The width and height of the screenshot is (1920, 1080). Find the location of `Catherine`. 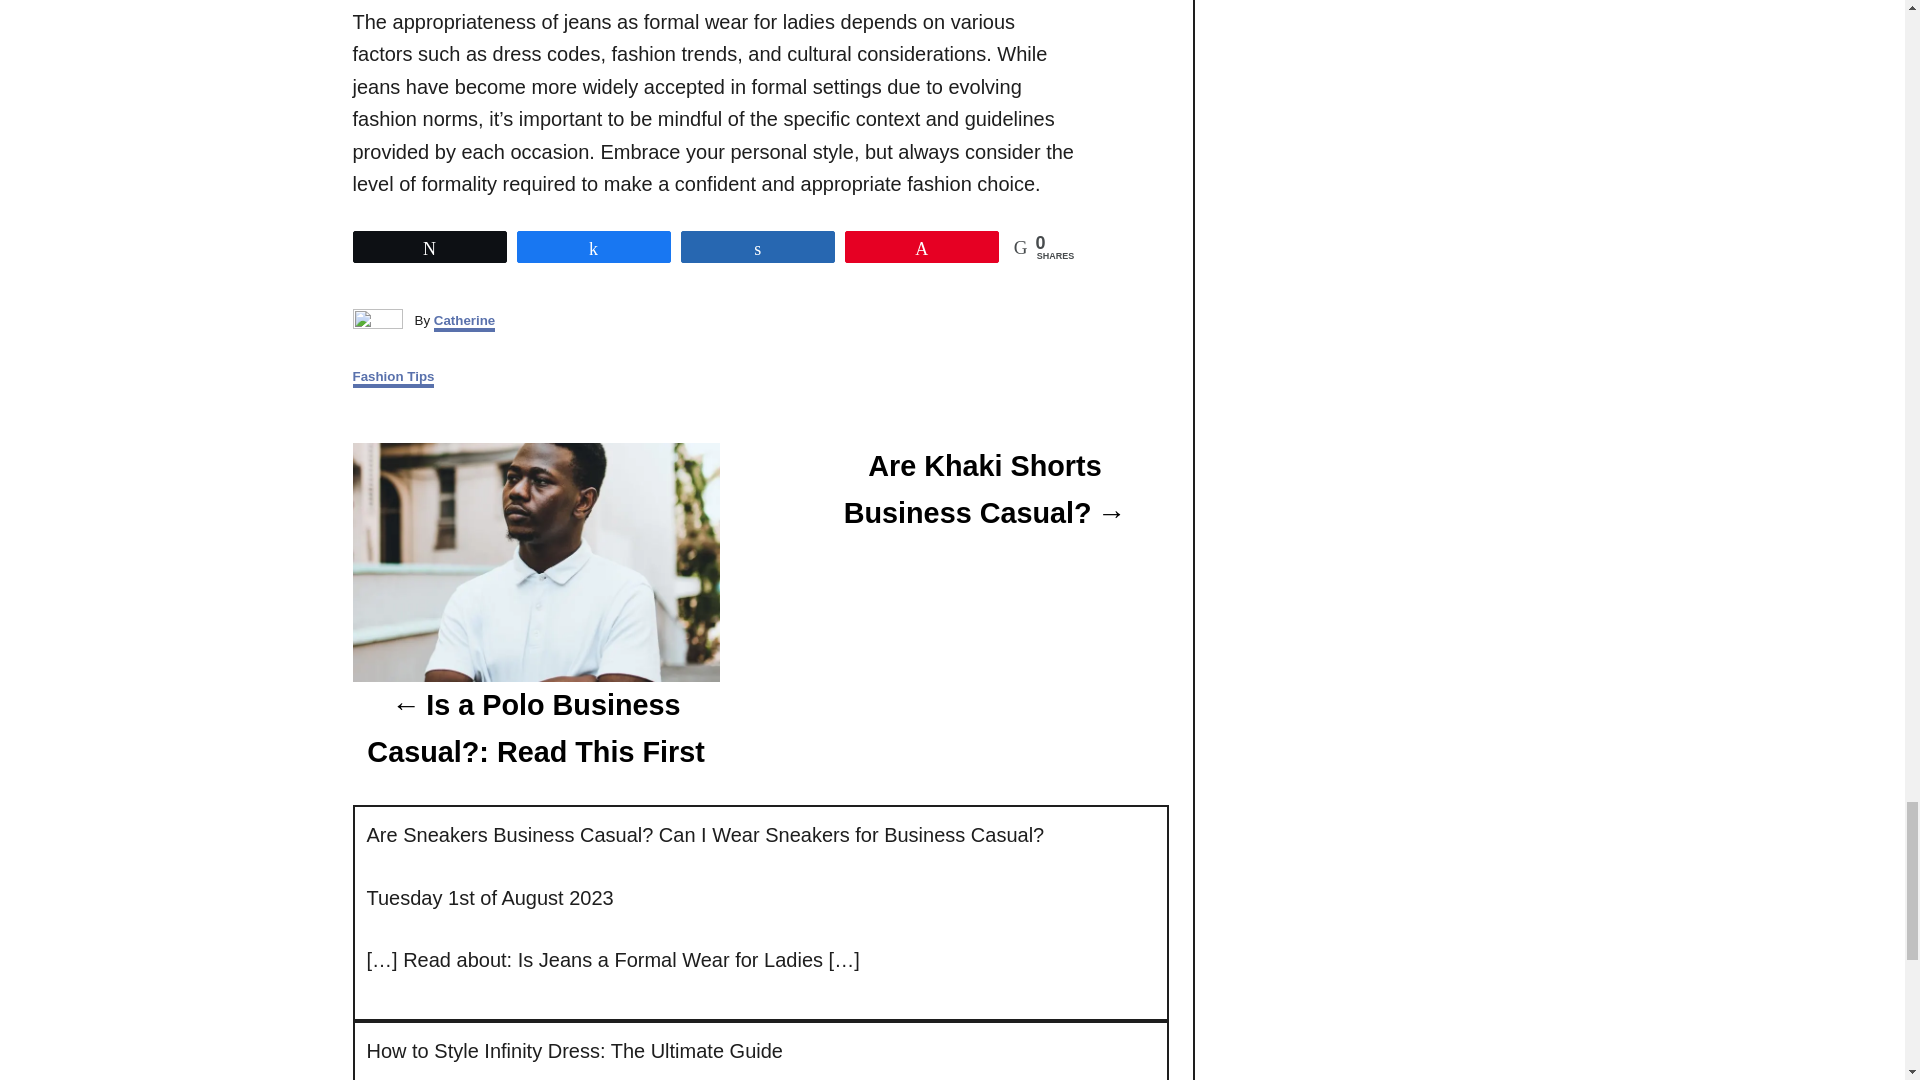

Catherine is located at coordinates (464, 322).